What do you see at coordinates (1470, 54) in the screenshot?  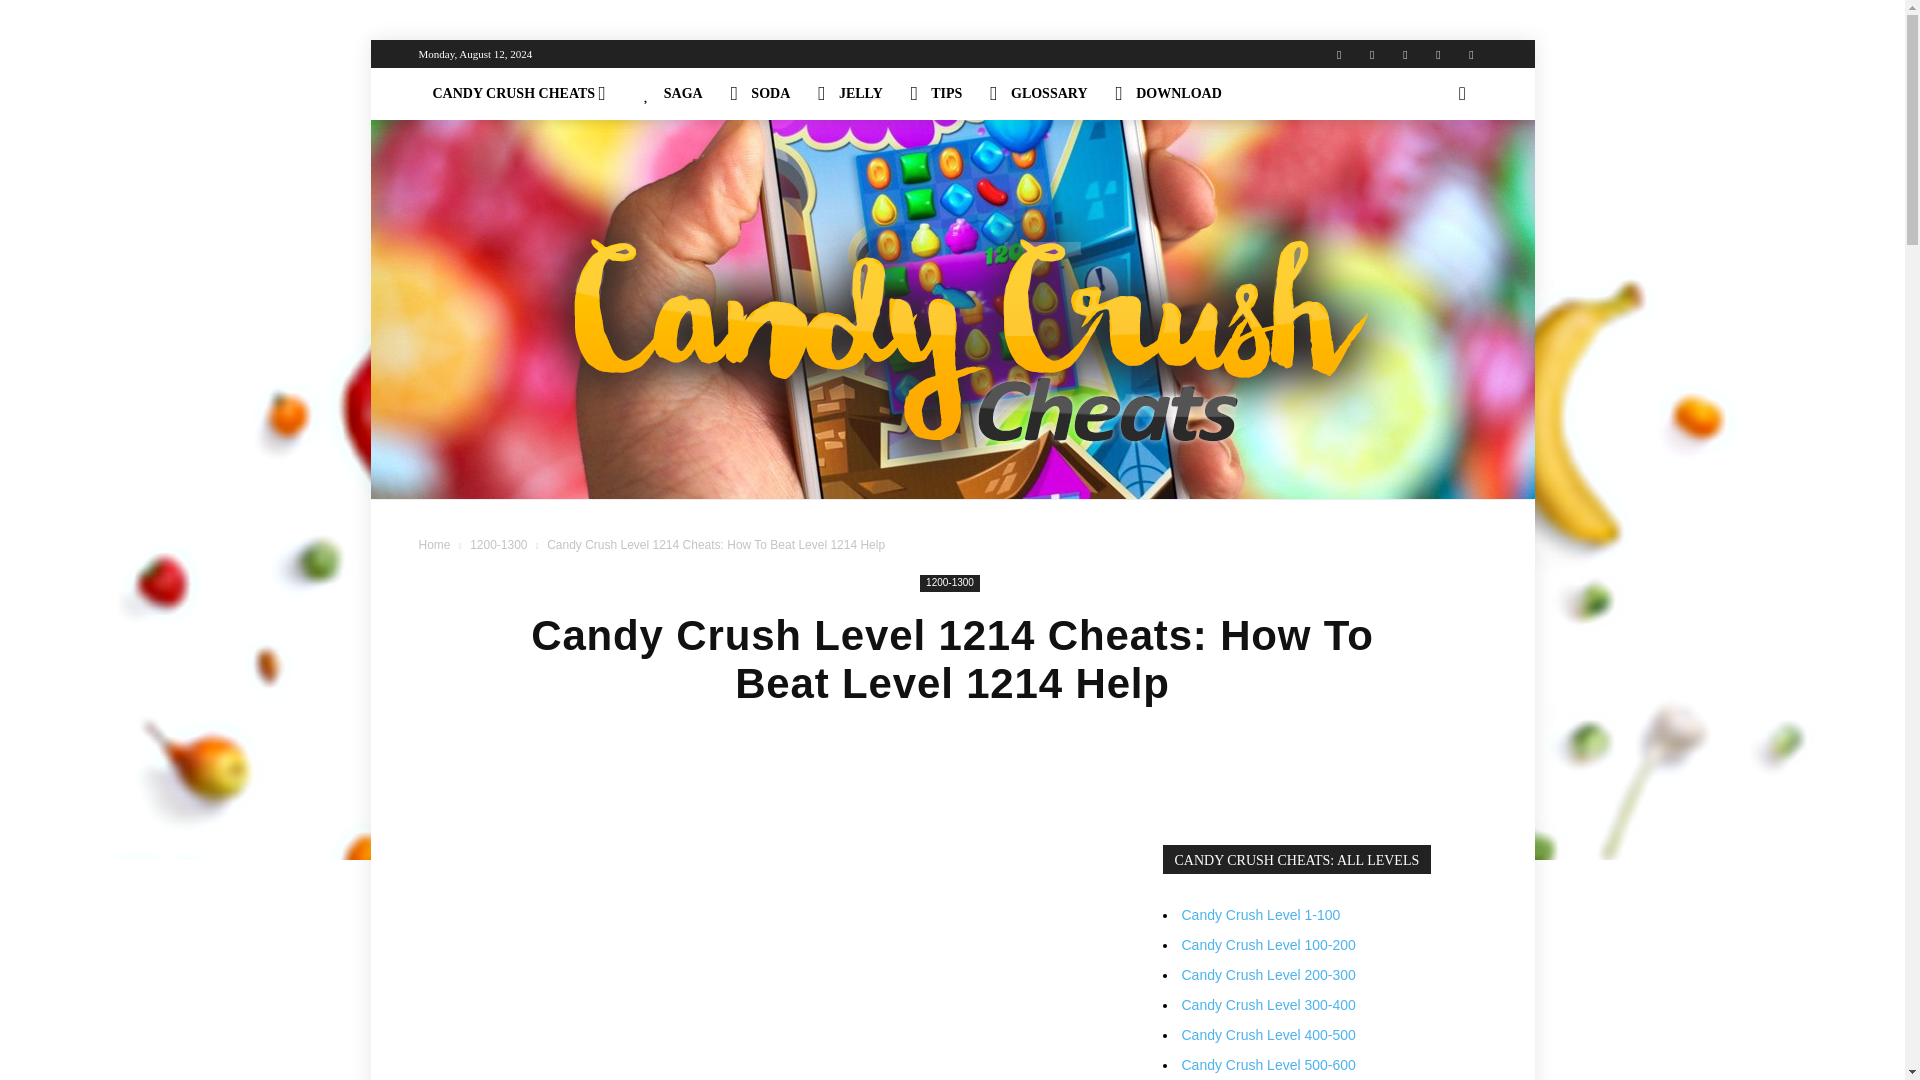 I see `Youtube` at bounding box center [1470, 54].